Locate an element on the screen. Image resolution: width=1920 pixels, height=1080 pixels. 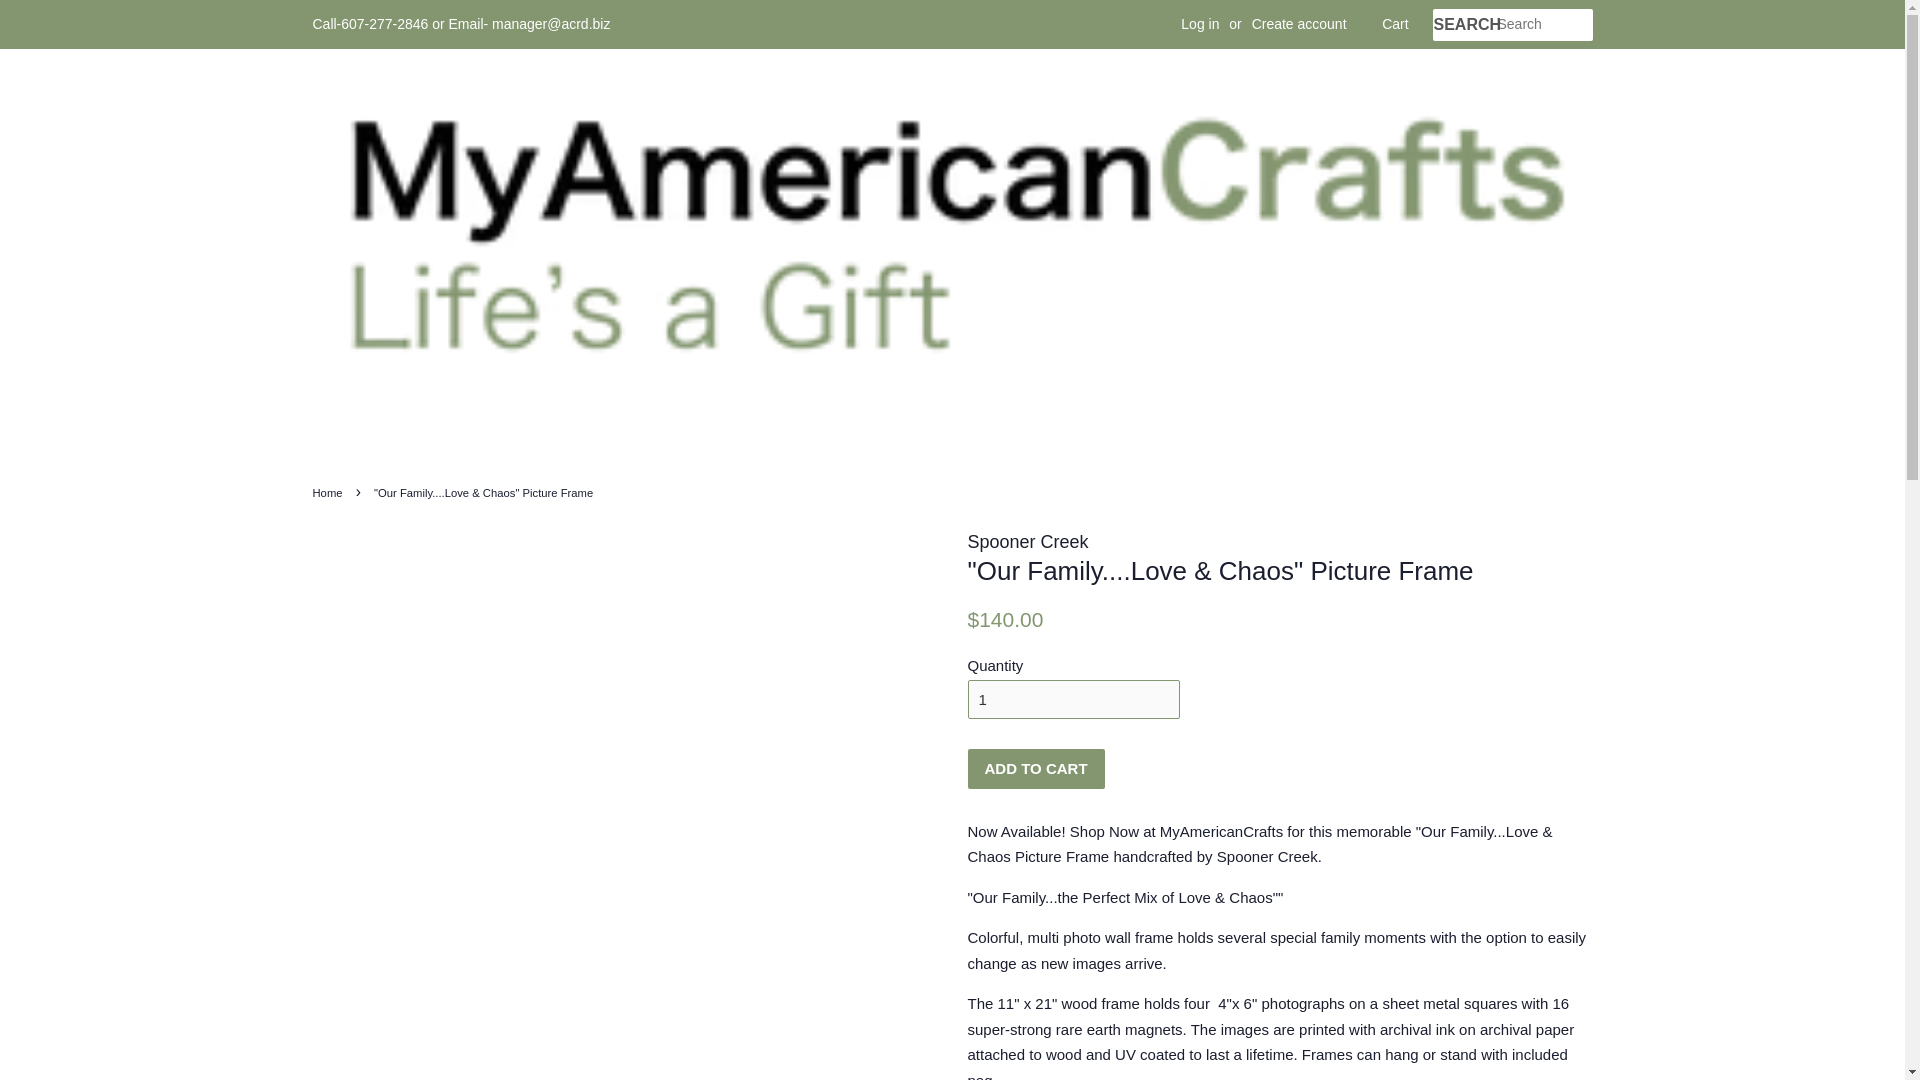
Cart is located at coordinates (1394, 24).